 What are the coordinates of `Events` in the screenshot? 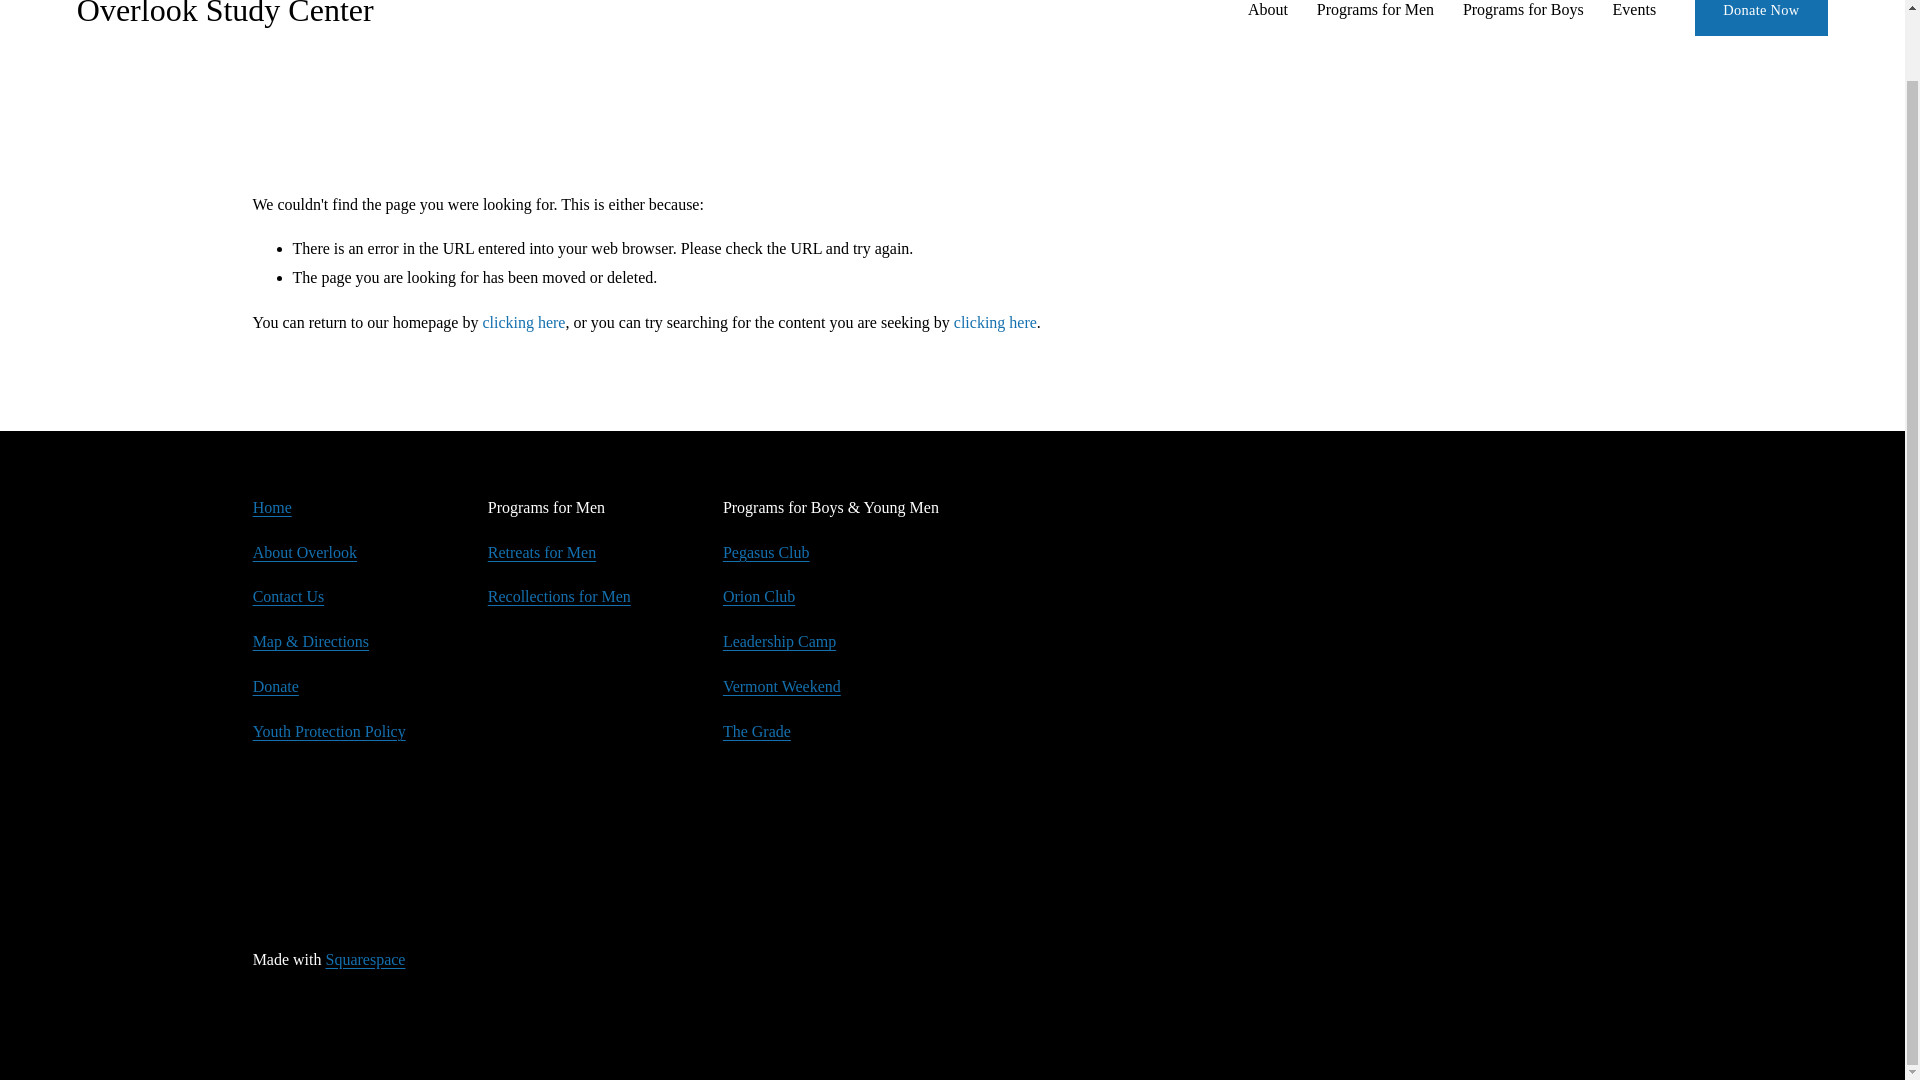 It's located at (1634, 12).